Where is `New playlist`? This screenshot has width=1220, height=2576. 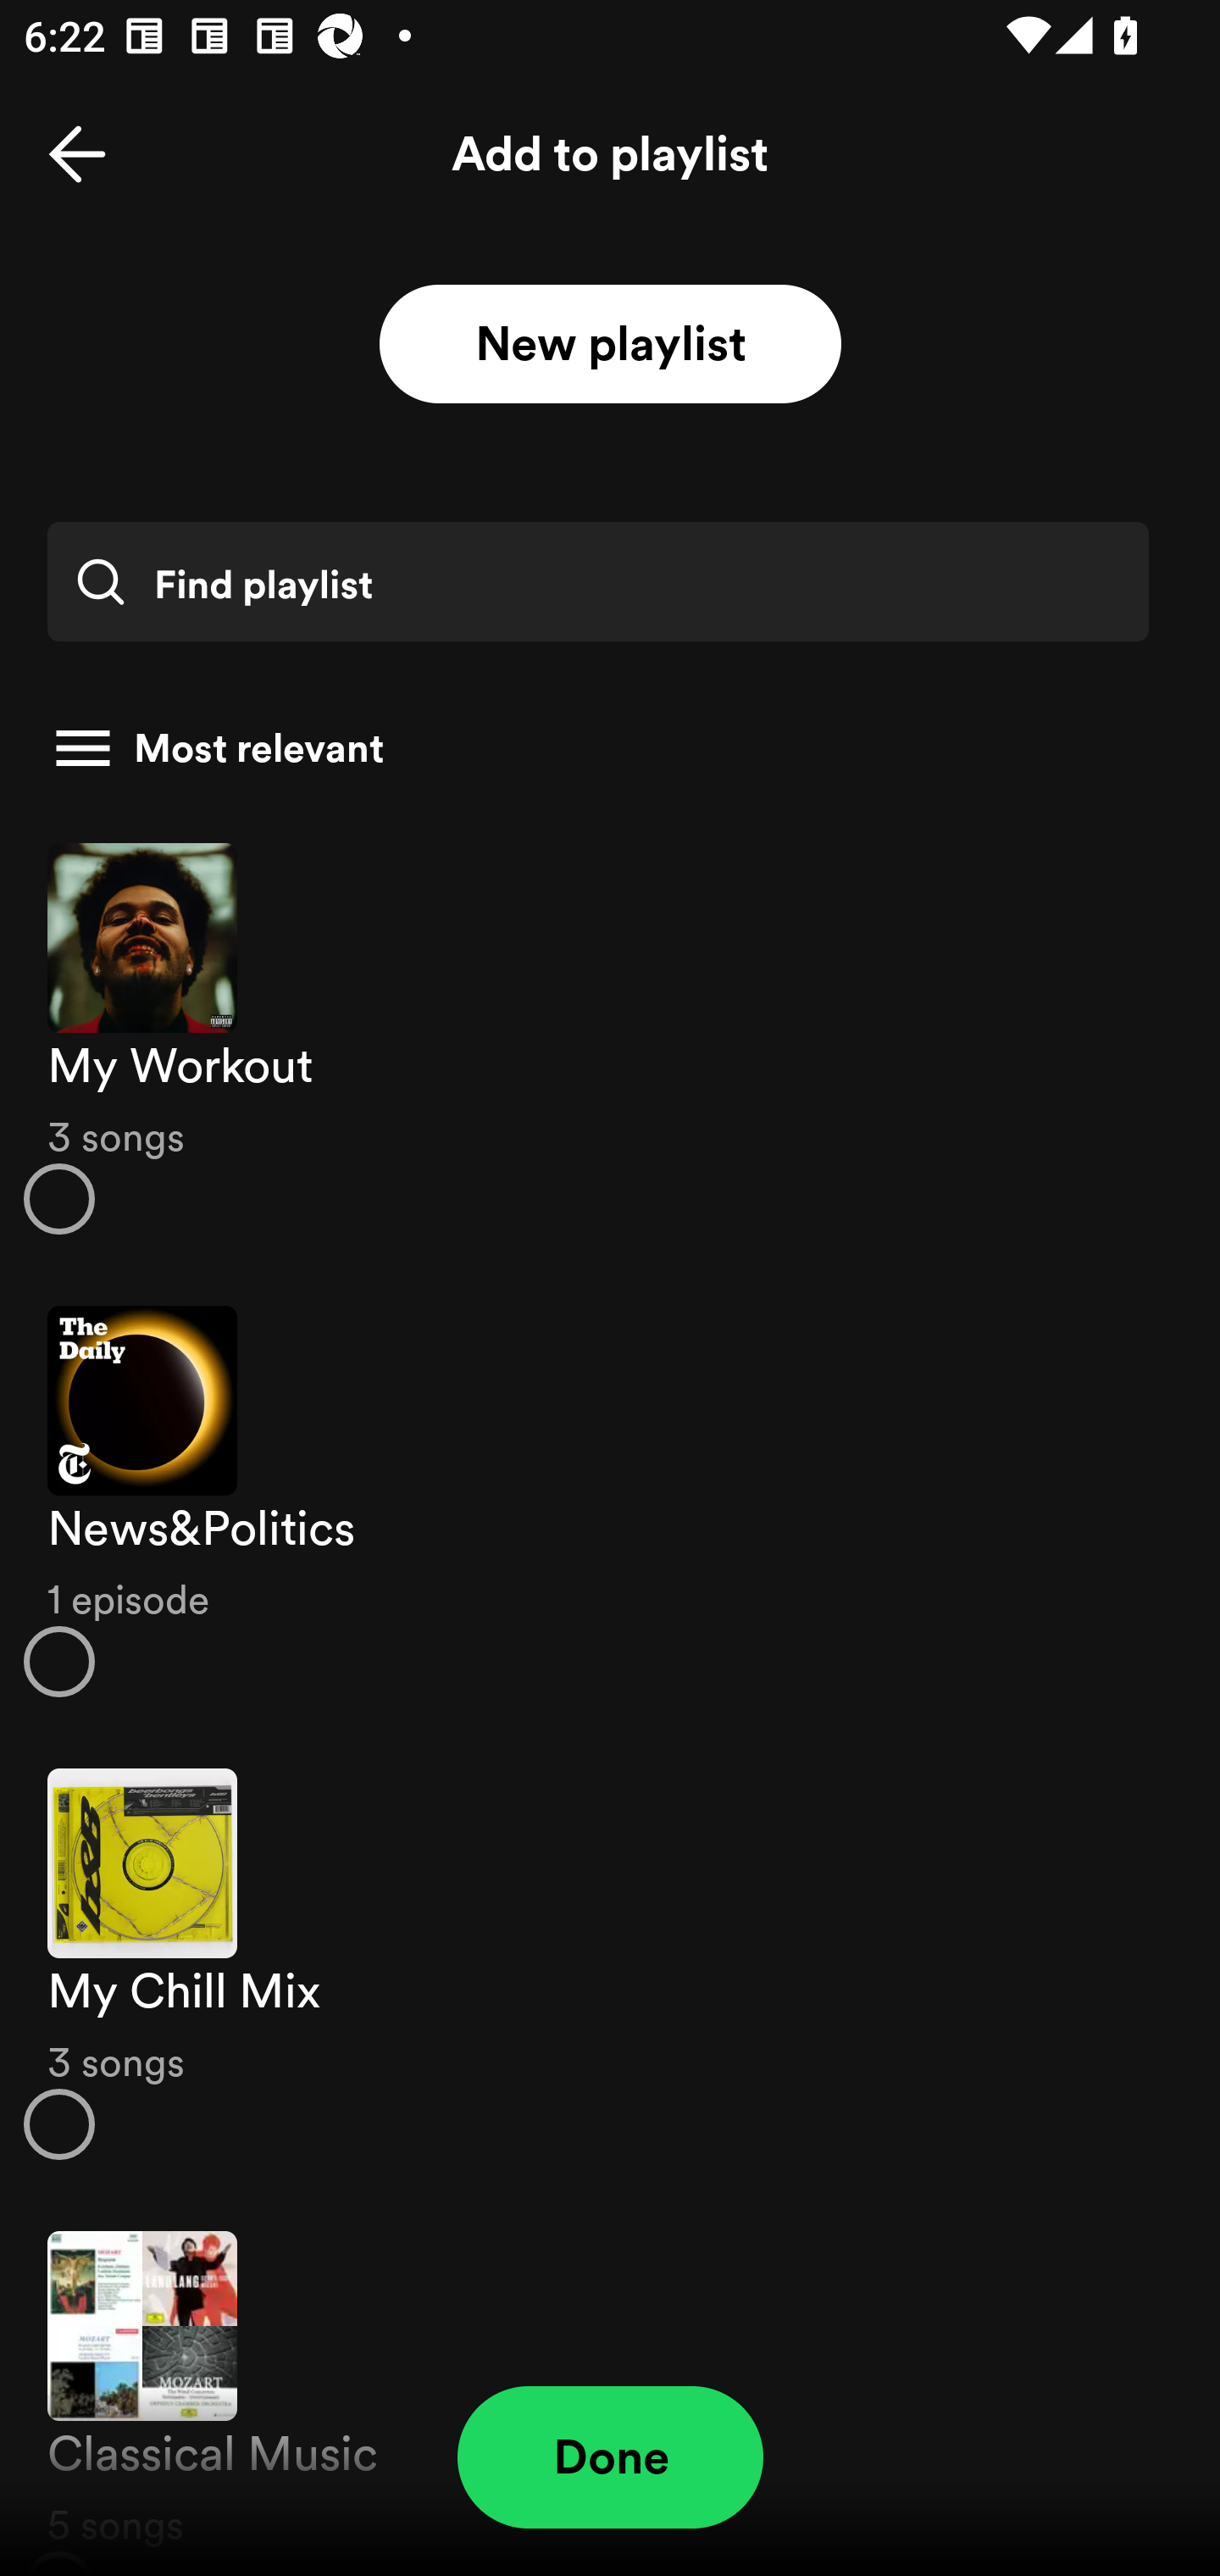
New playlist is located at coordinates (610, 345).